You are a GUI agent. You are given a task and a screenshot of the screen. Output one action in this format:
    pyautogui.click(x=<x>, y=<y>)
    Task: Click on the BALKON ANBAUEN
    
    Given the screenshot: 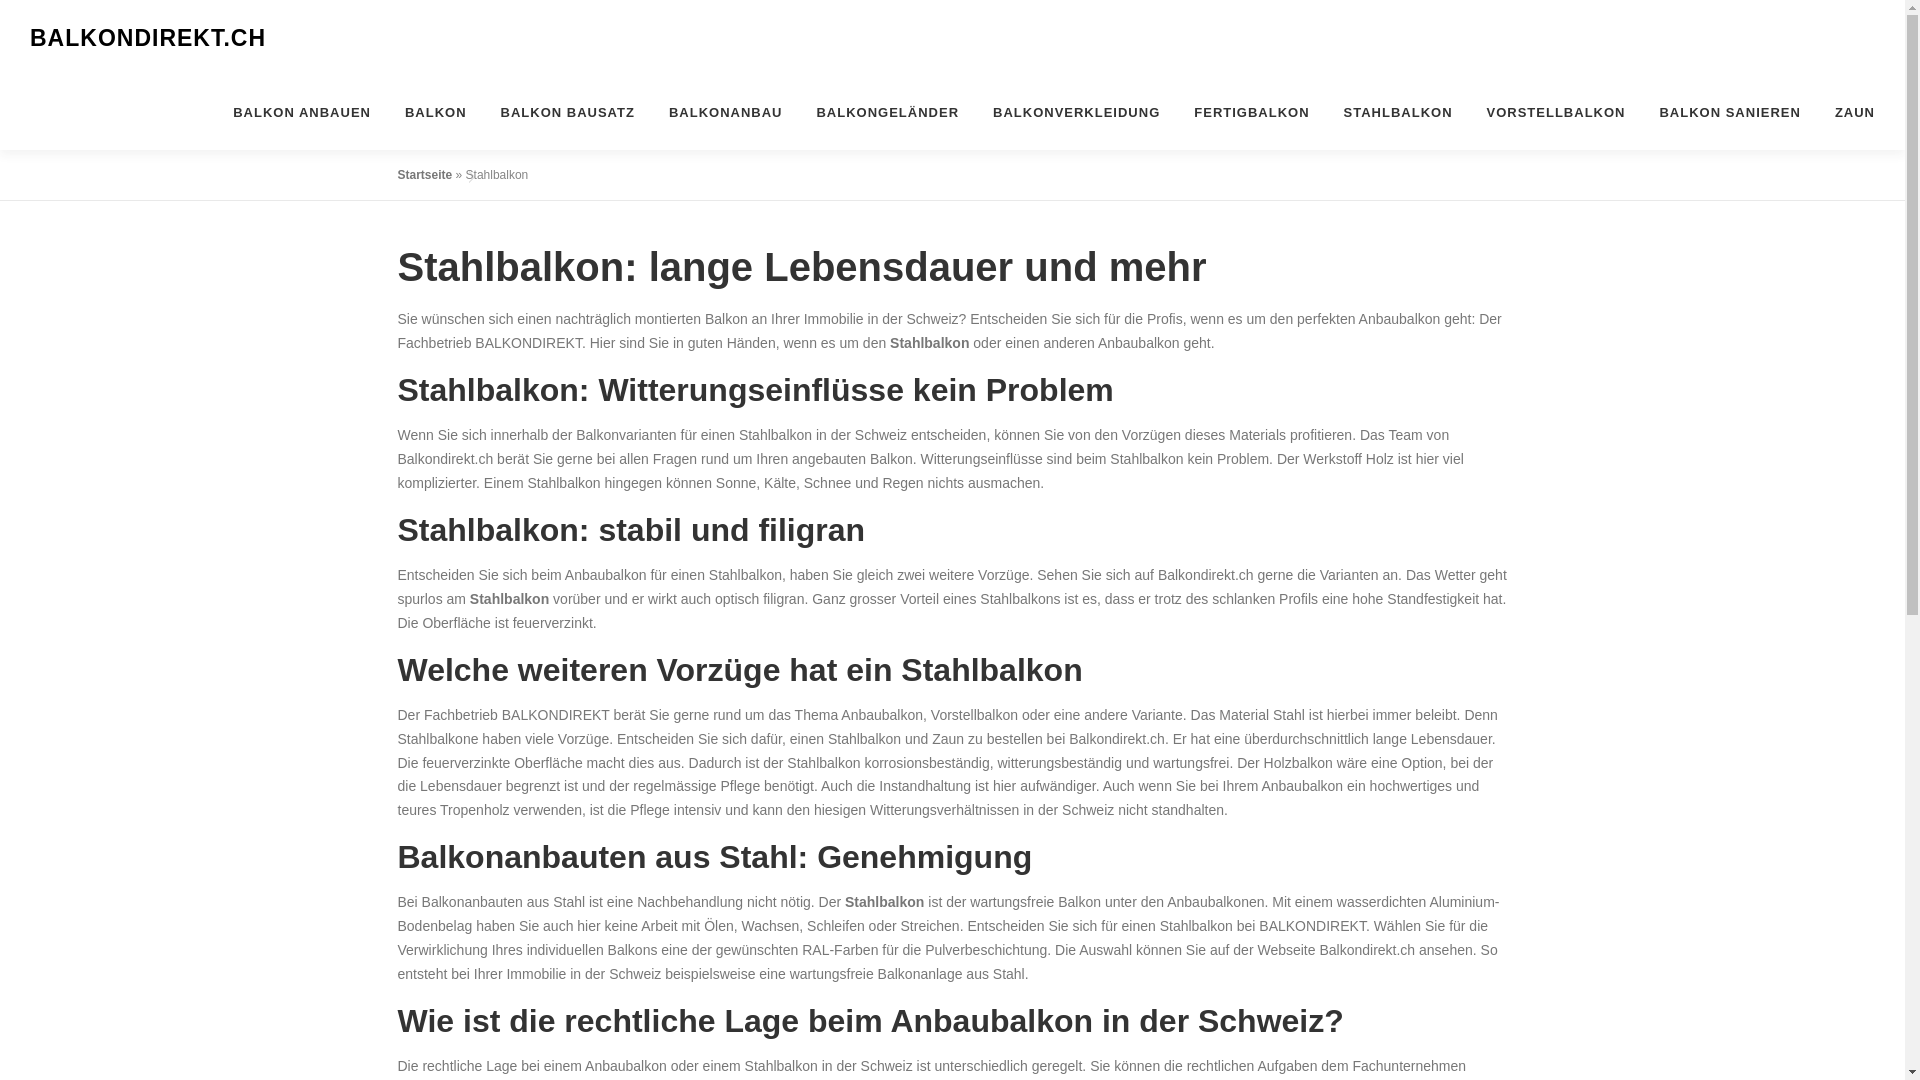 What is the action you would take?
    pyautogui.click(x=302, y=112)
    